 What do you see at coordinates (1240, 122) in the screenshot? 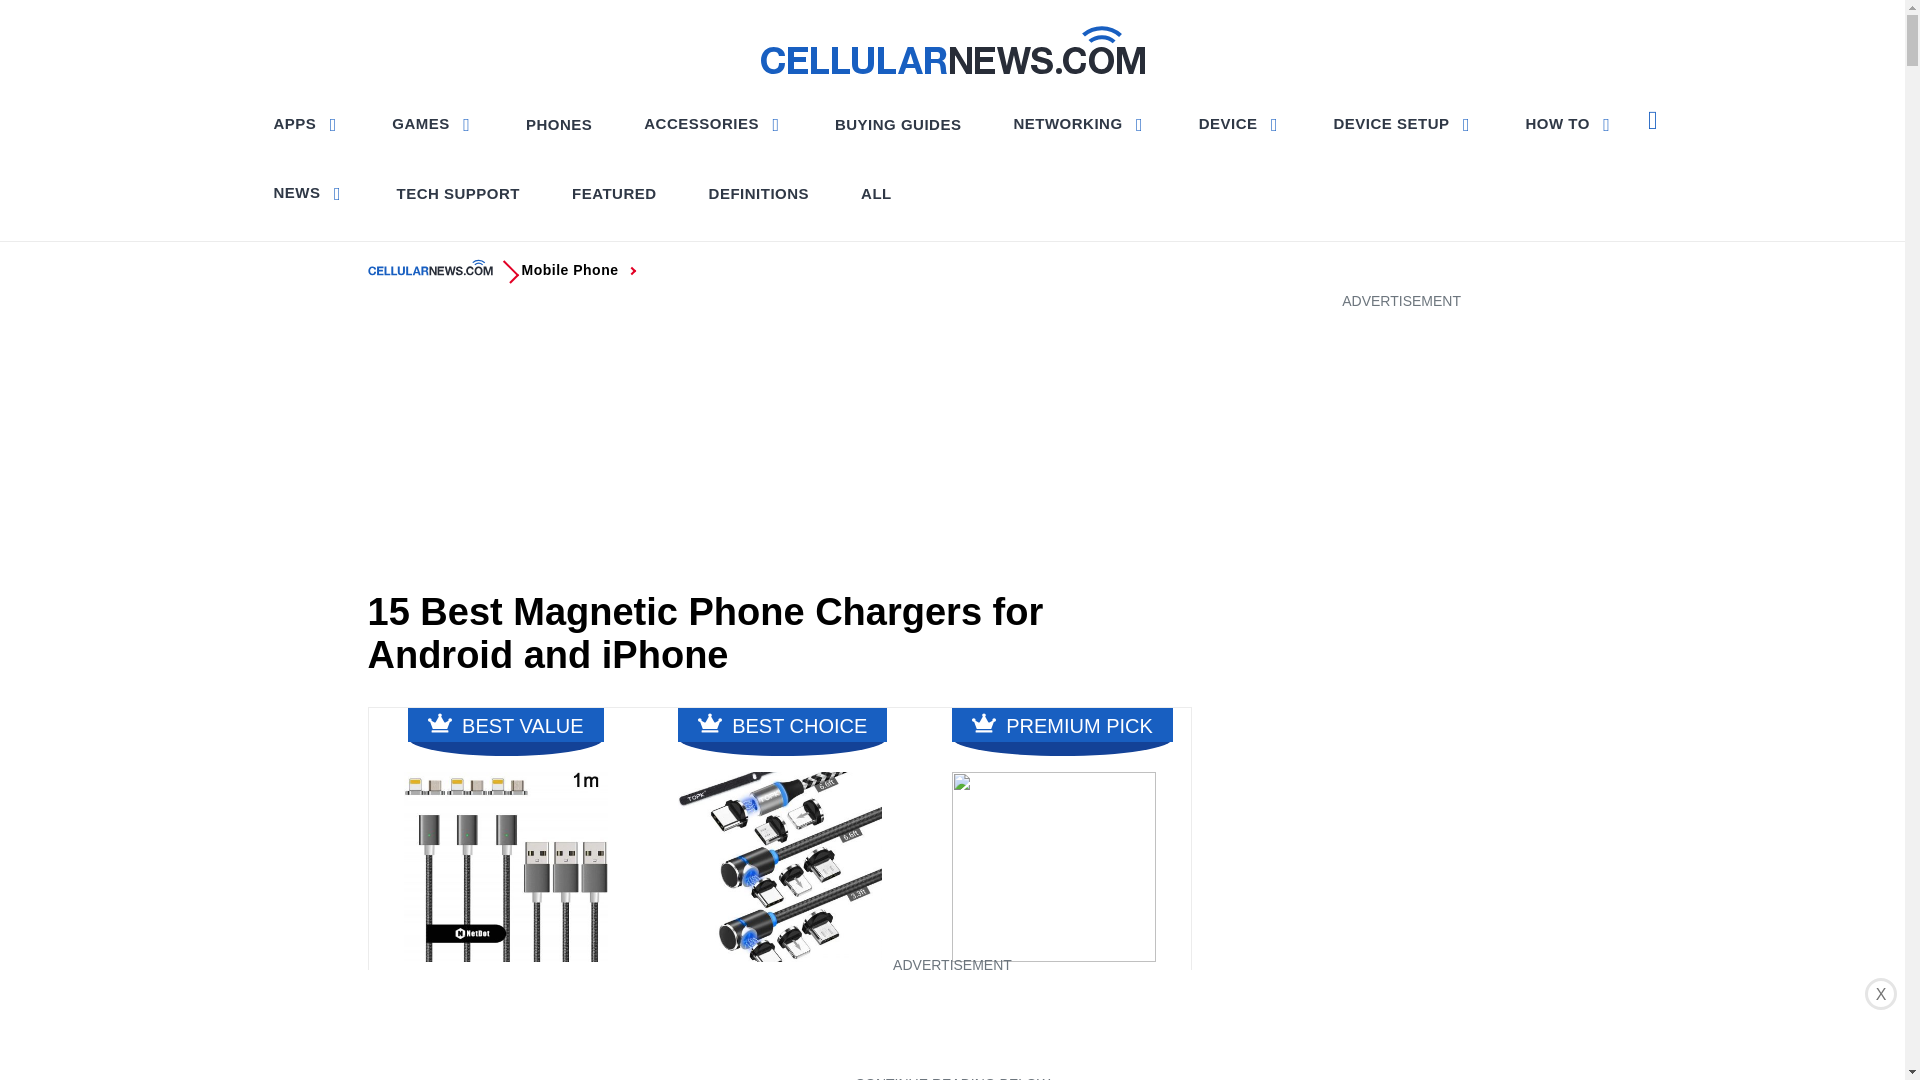
I see `DEVICE` at bounding box center [1240, 122].